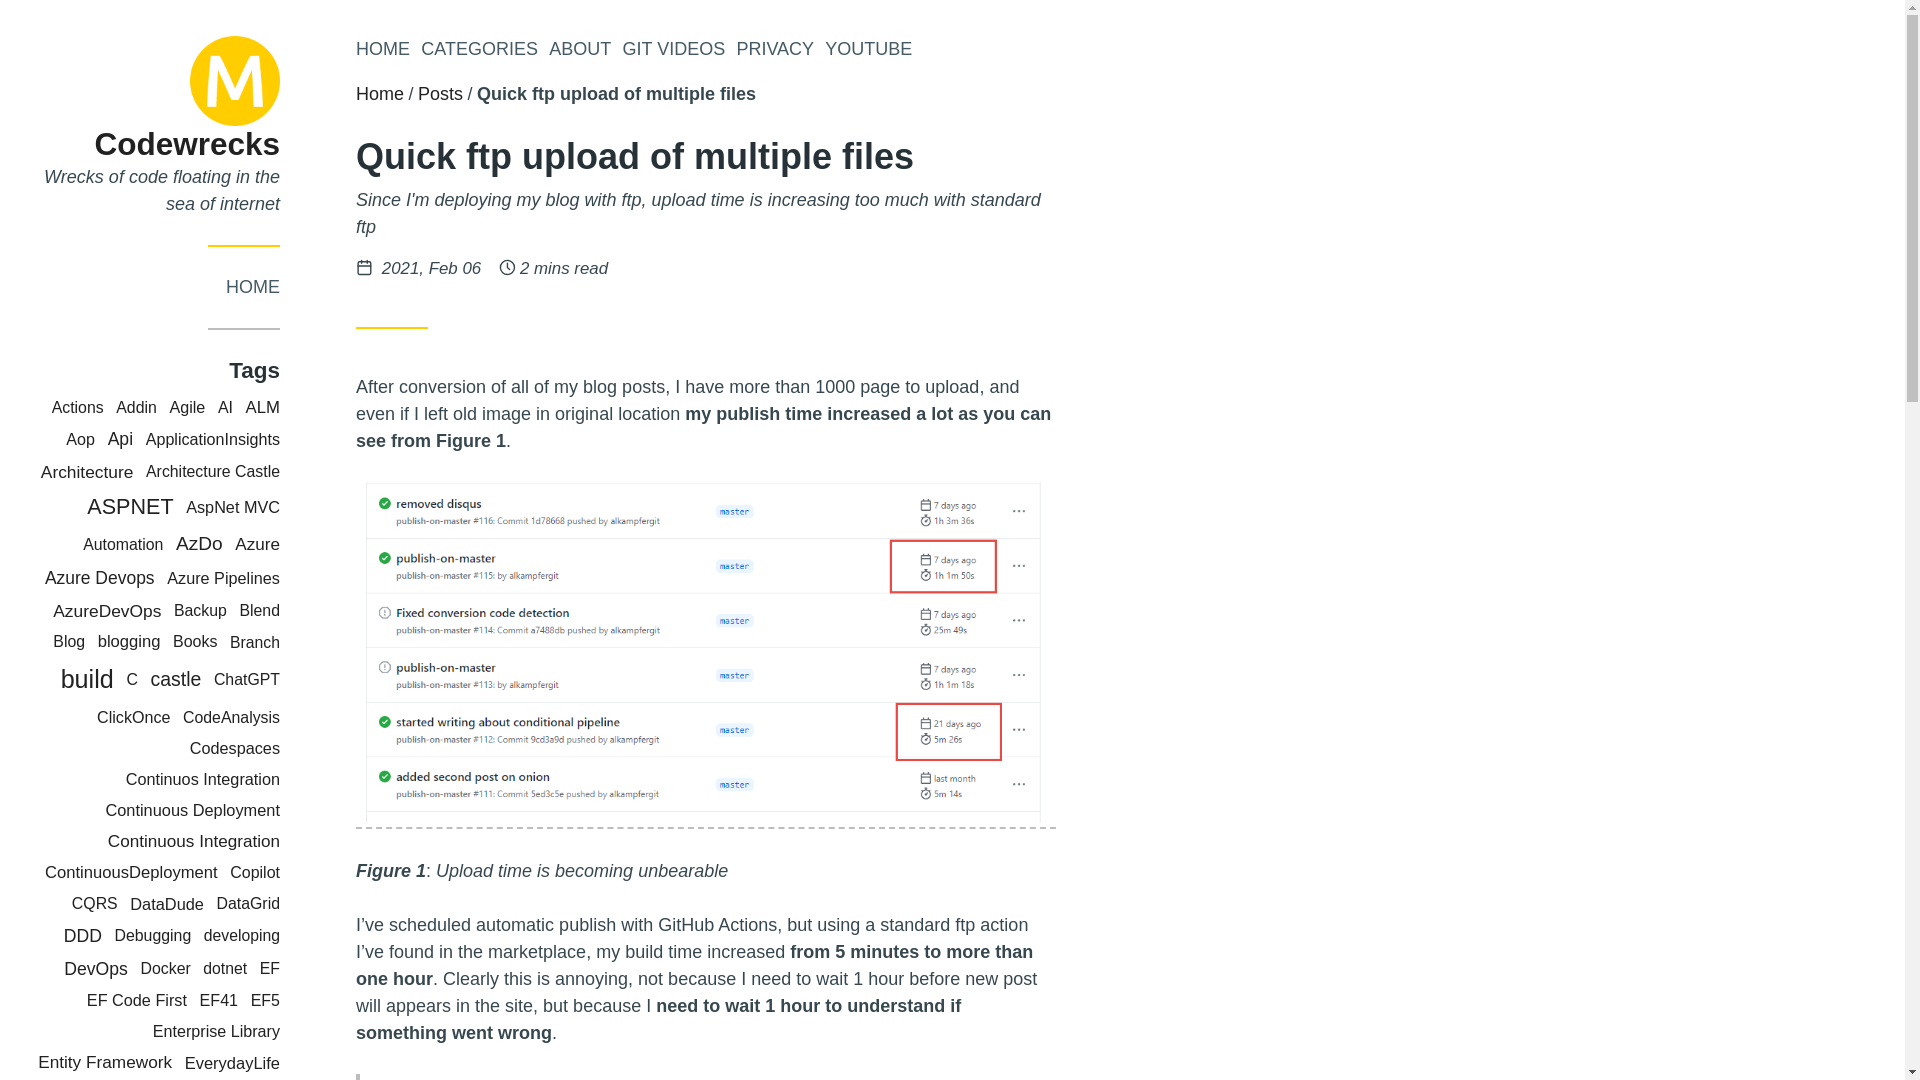  Describe the element at coordinates (233, 506) in the screenshot. I see `AspNet MVC` at that location.